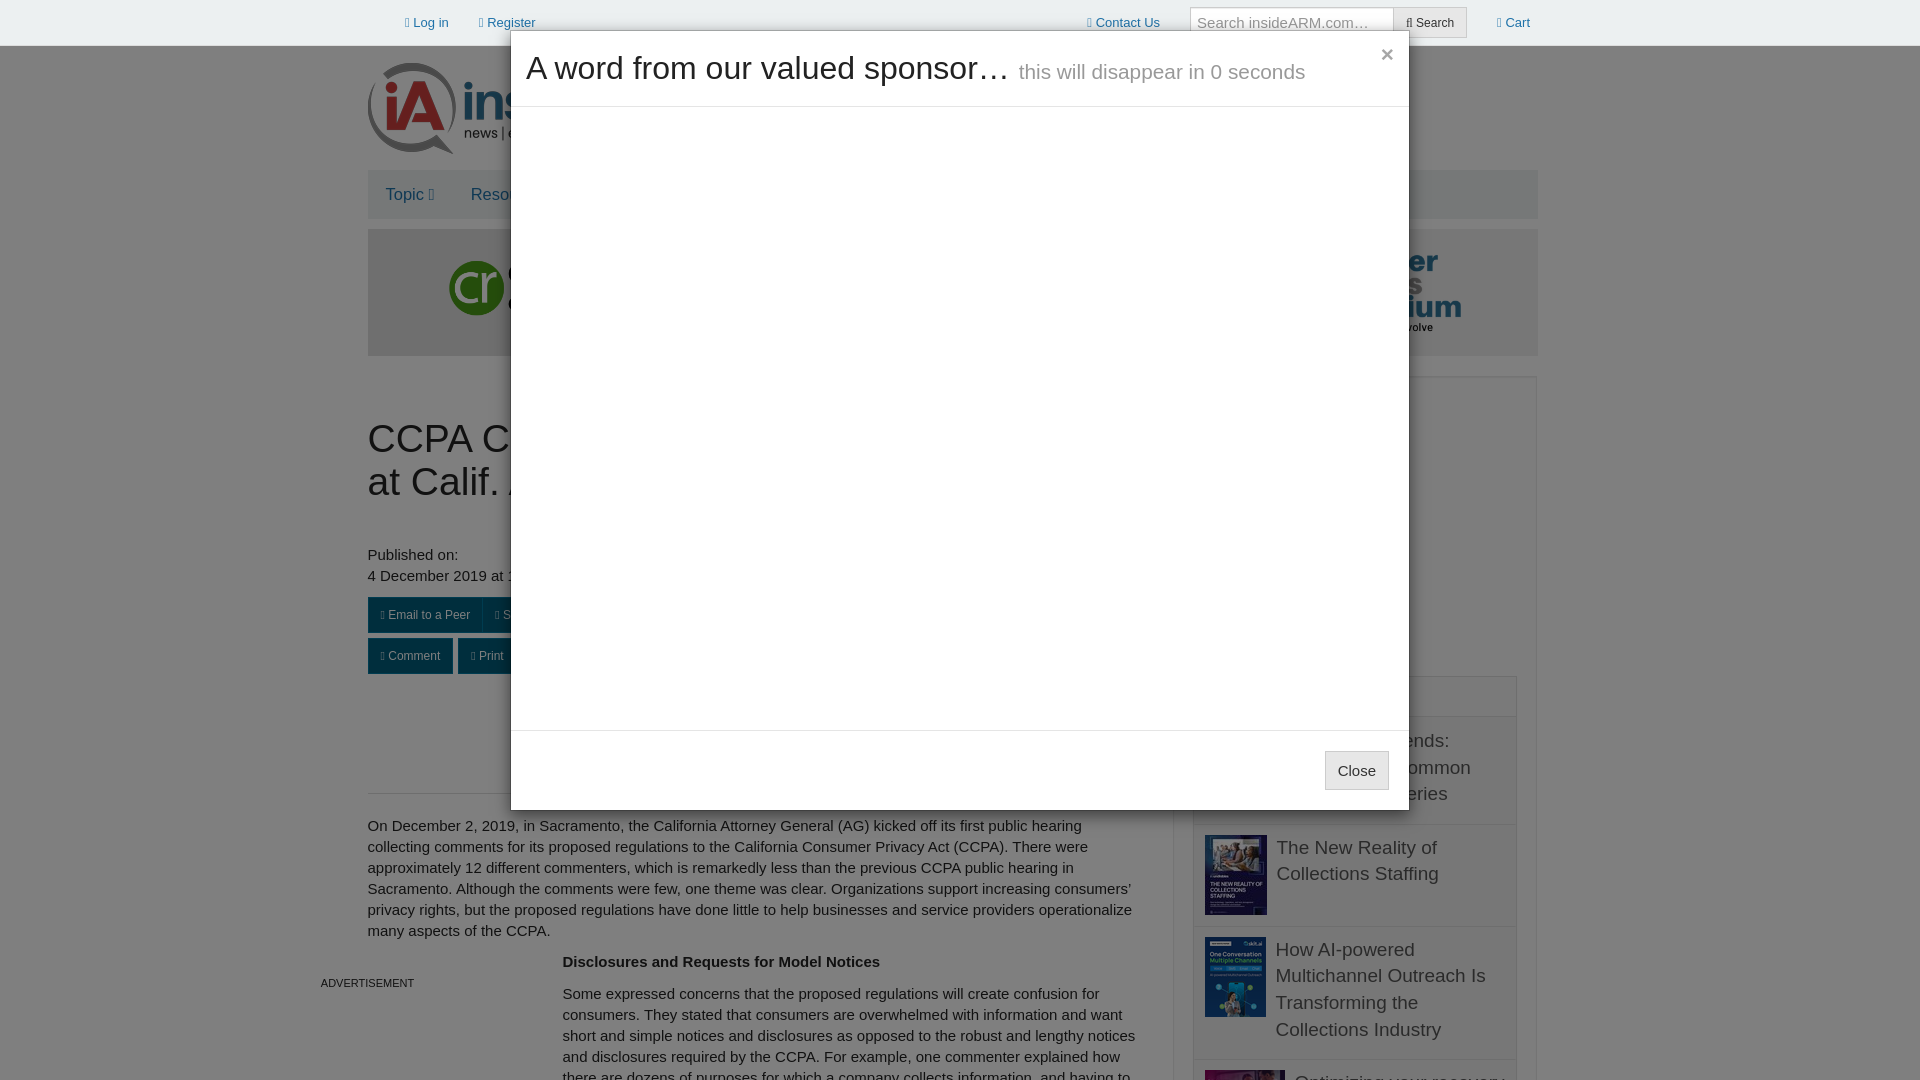 The image size is (1920, 1080). Describe the element at coordinates (1430, 22) in the screenshot. I see `Search` at that location.